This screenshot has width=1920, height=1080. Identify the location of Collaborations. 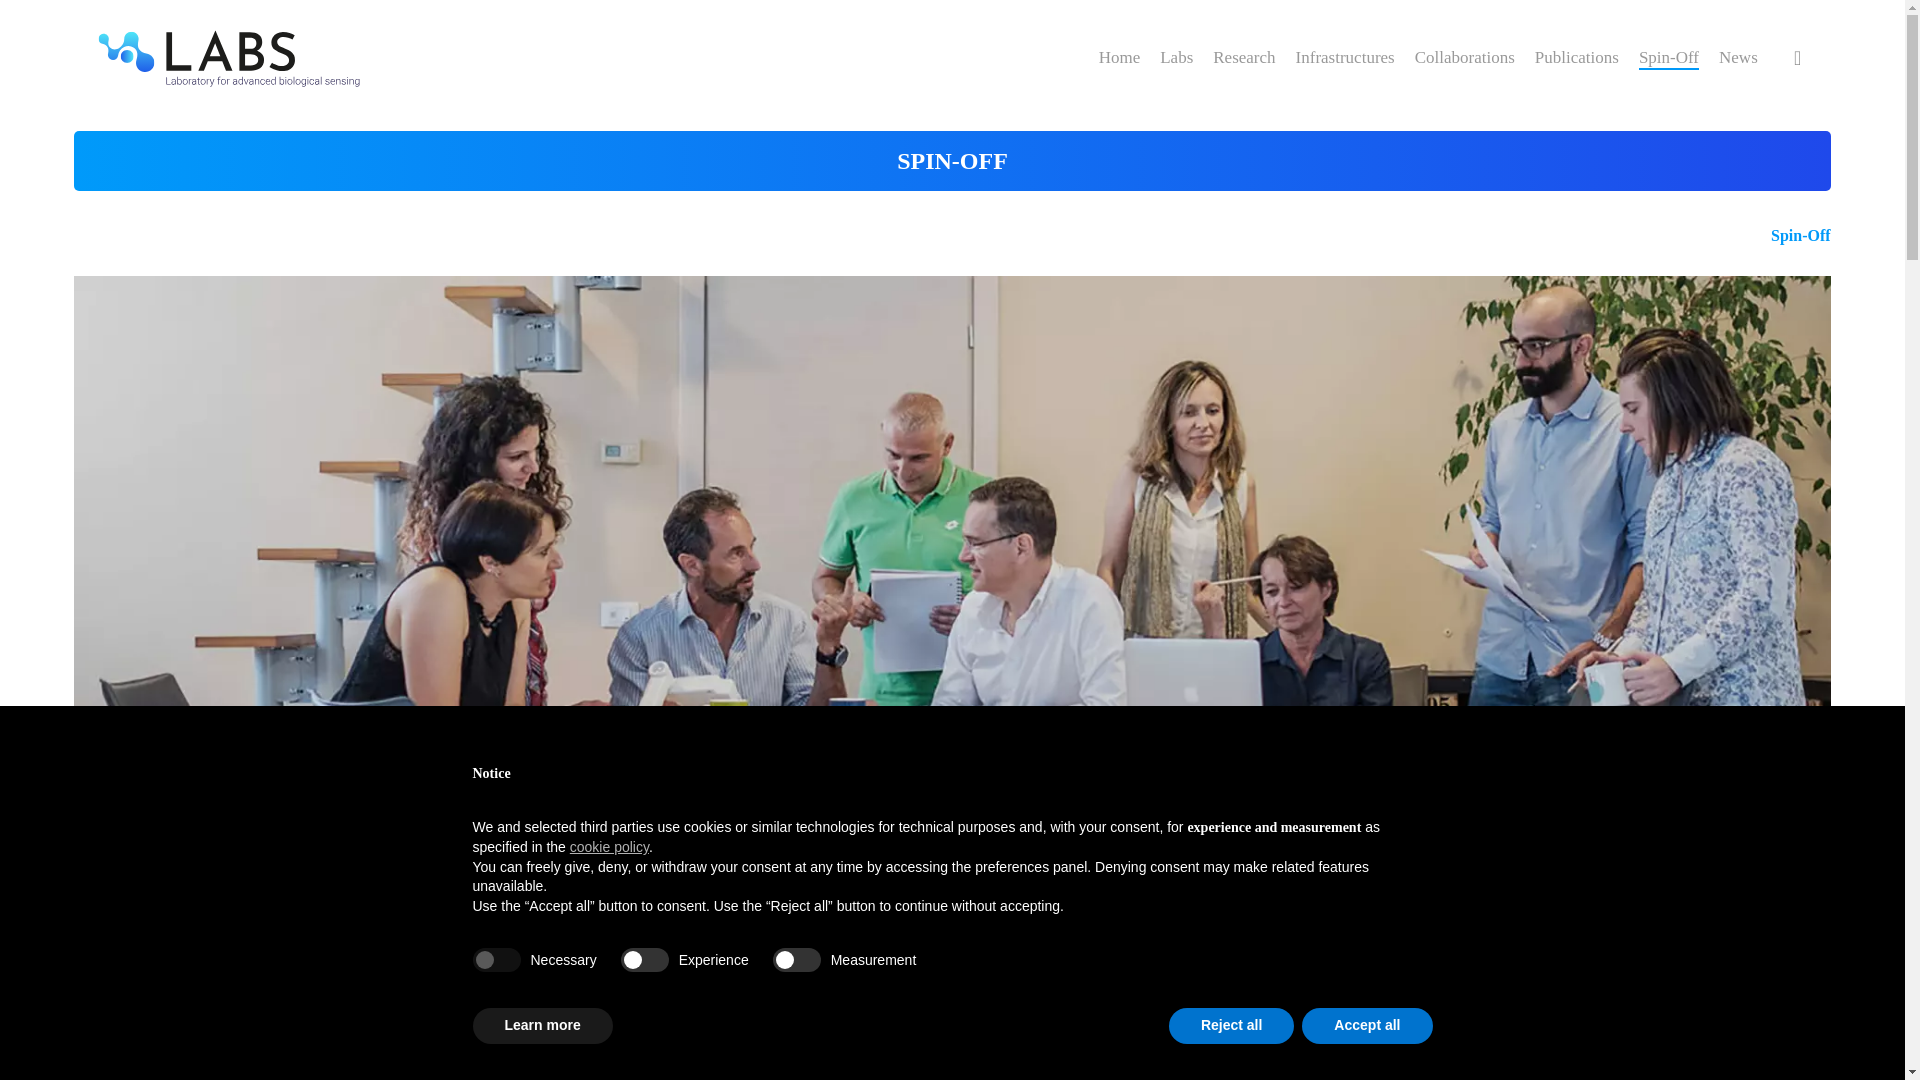
(1464, 58).